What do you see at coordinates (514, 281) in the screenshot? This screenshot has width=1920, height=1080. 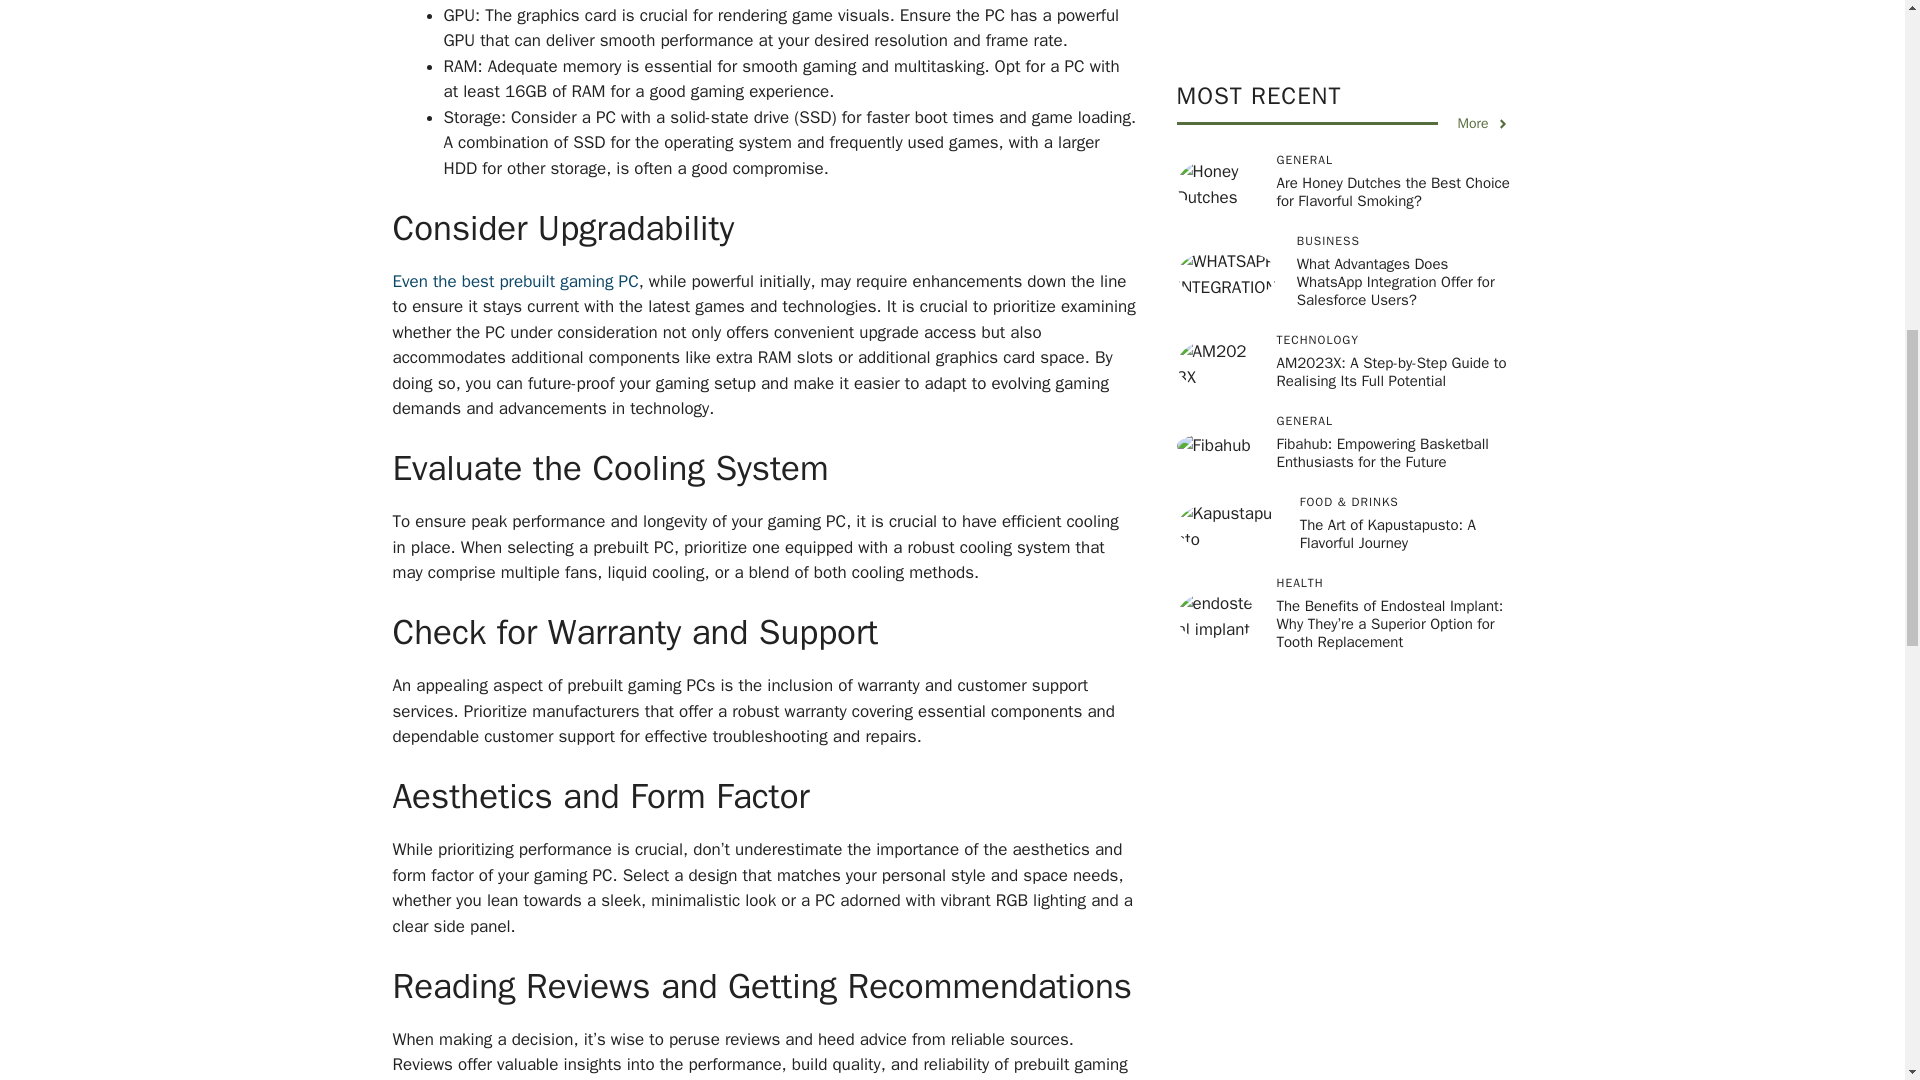 I see `Even the best prebuilt gaming PC` at bounding box center [514, 281].